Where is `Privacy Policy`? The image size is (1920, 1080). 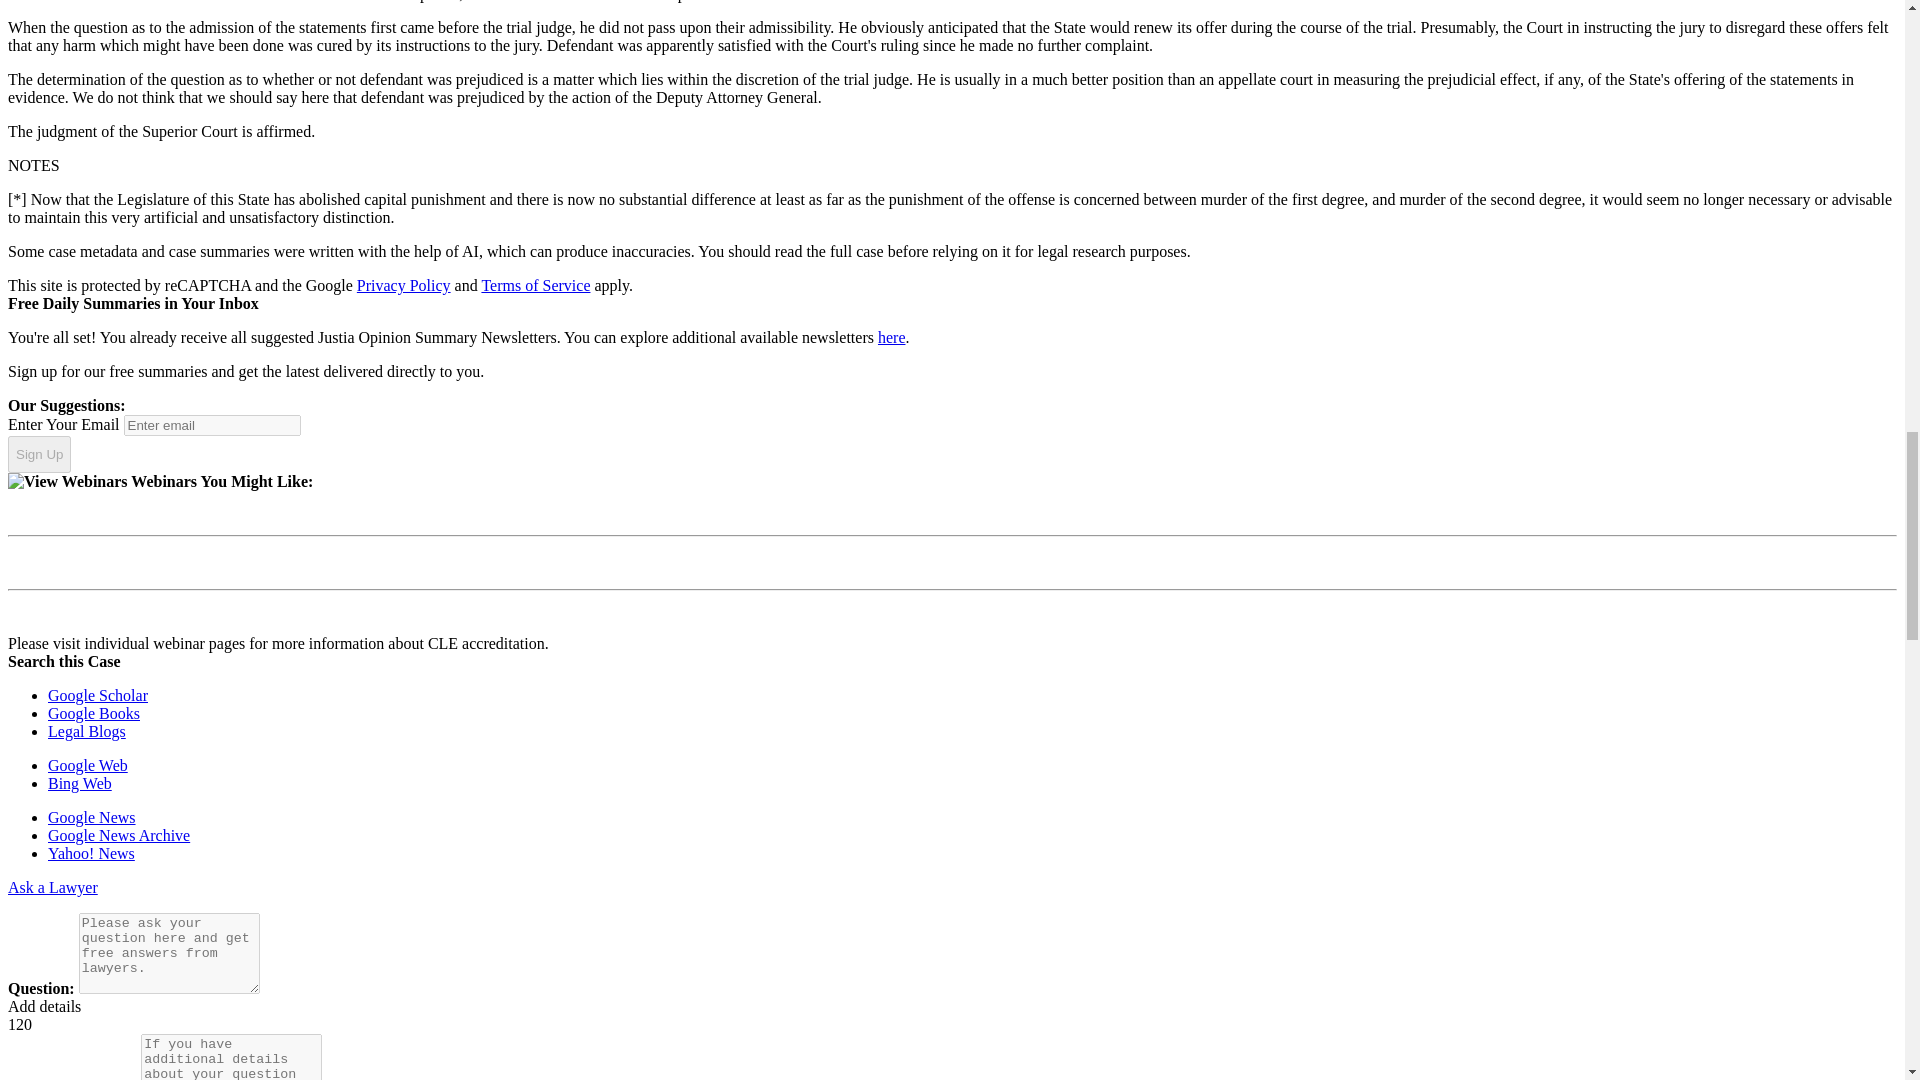
Privacy Policy is located at coordinates (404, 284).